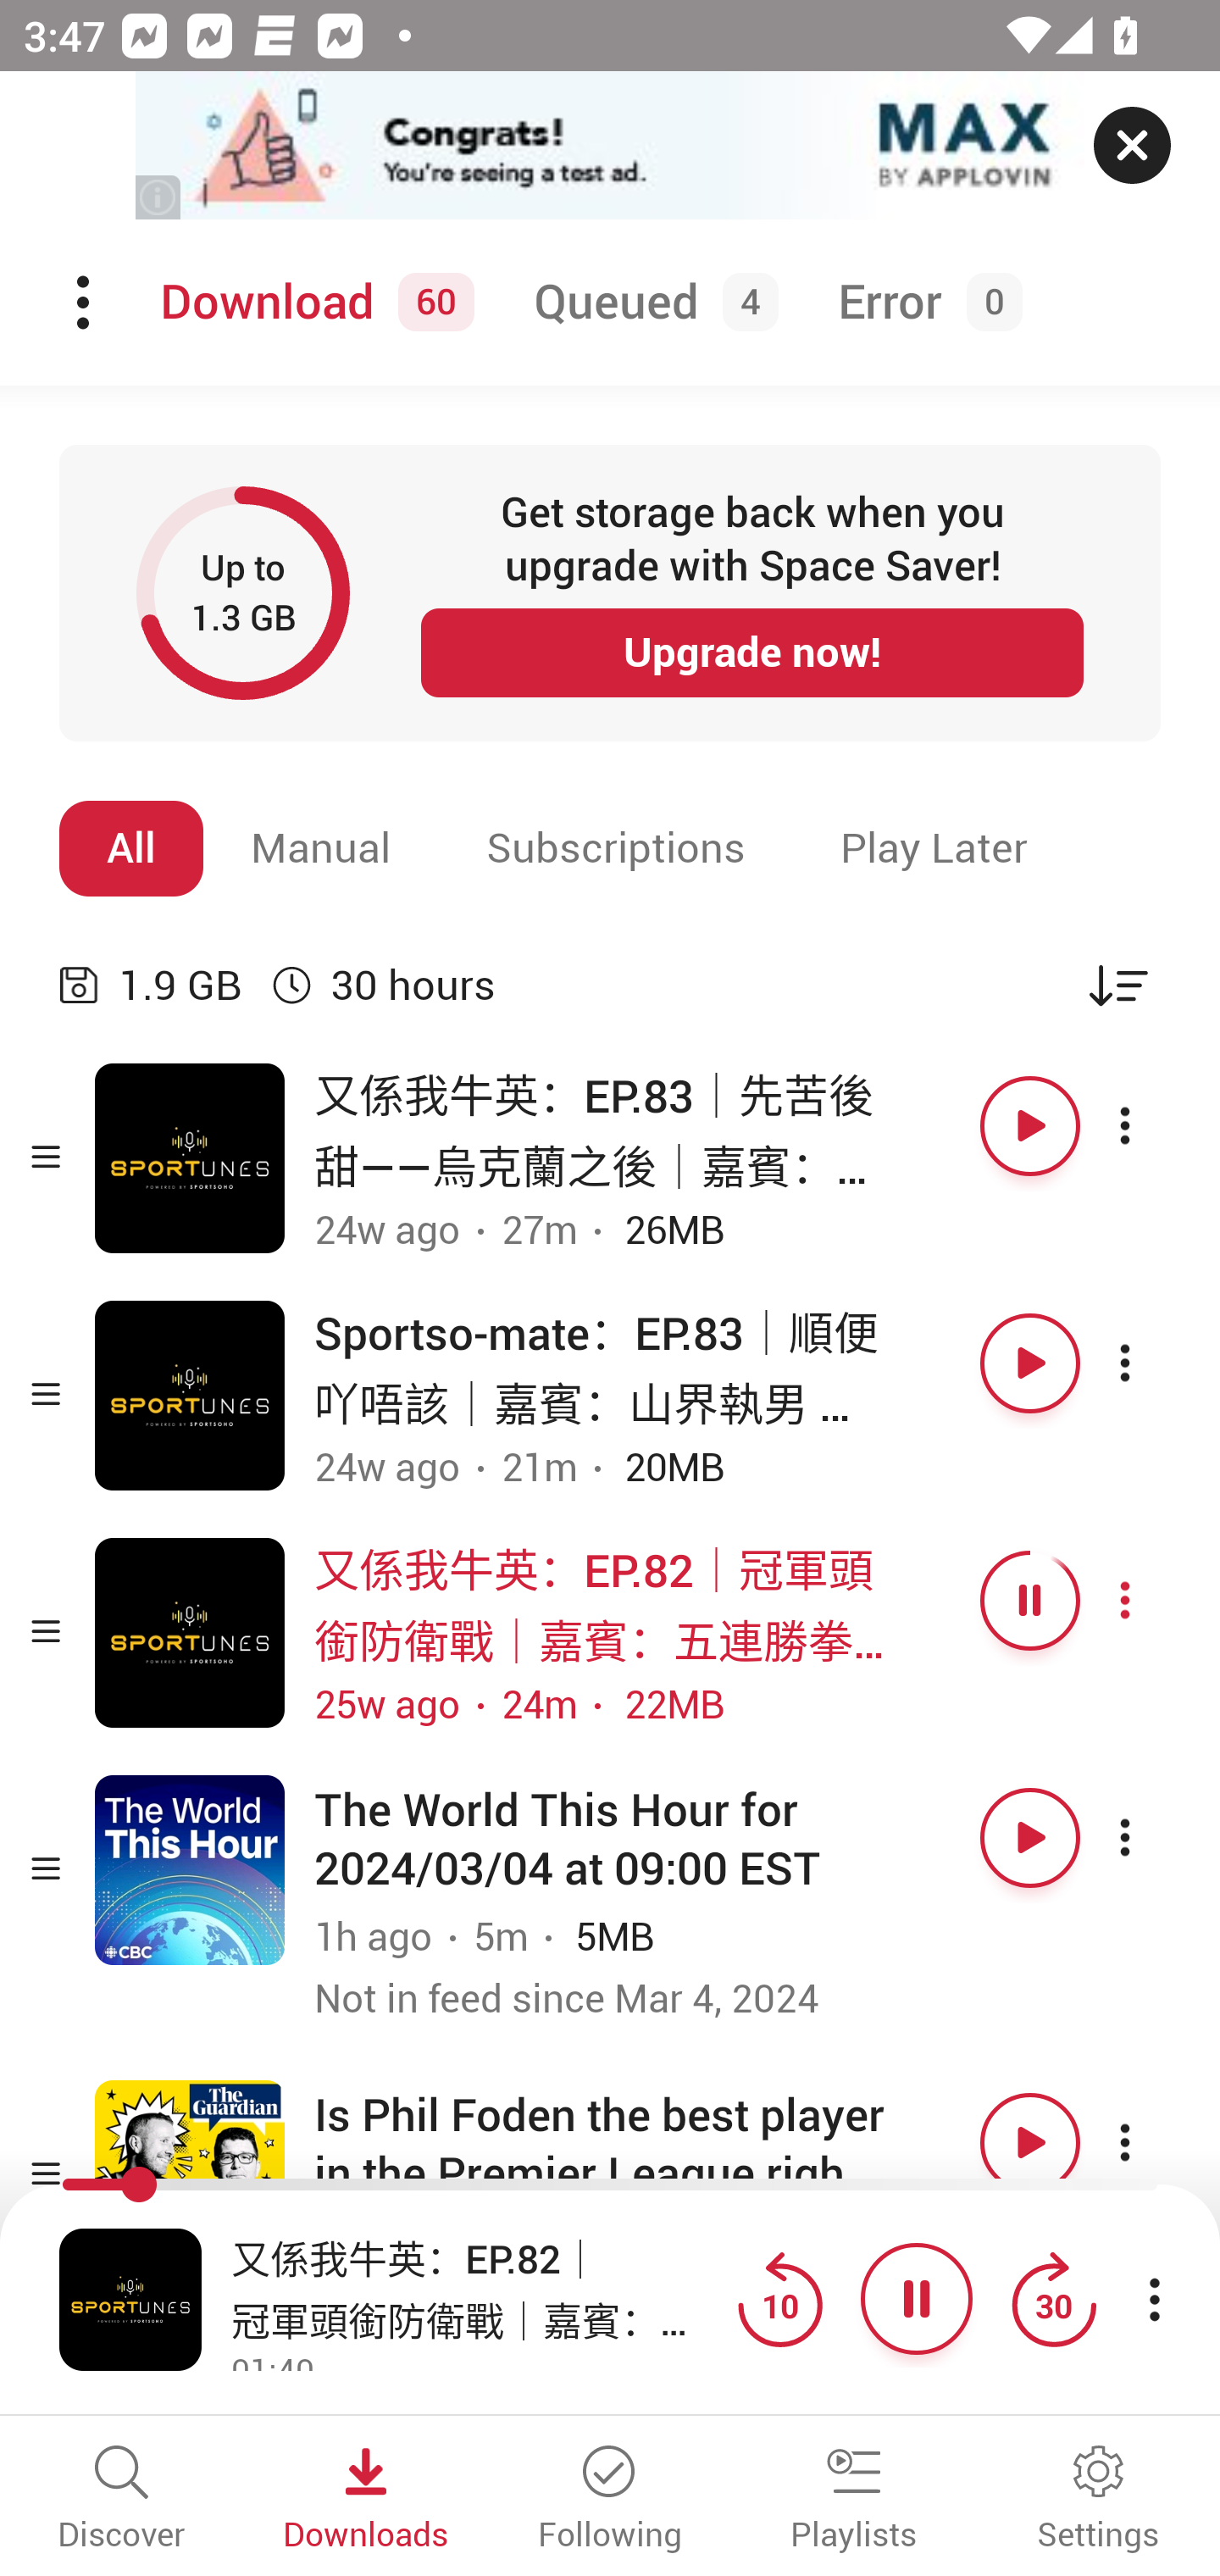 This screenshot has width=1220, height=2576. What do you see at coordinates (312, 303) in the screenshot?
I see ` Download 60` at bounding box center [312, 303].